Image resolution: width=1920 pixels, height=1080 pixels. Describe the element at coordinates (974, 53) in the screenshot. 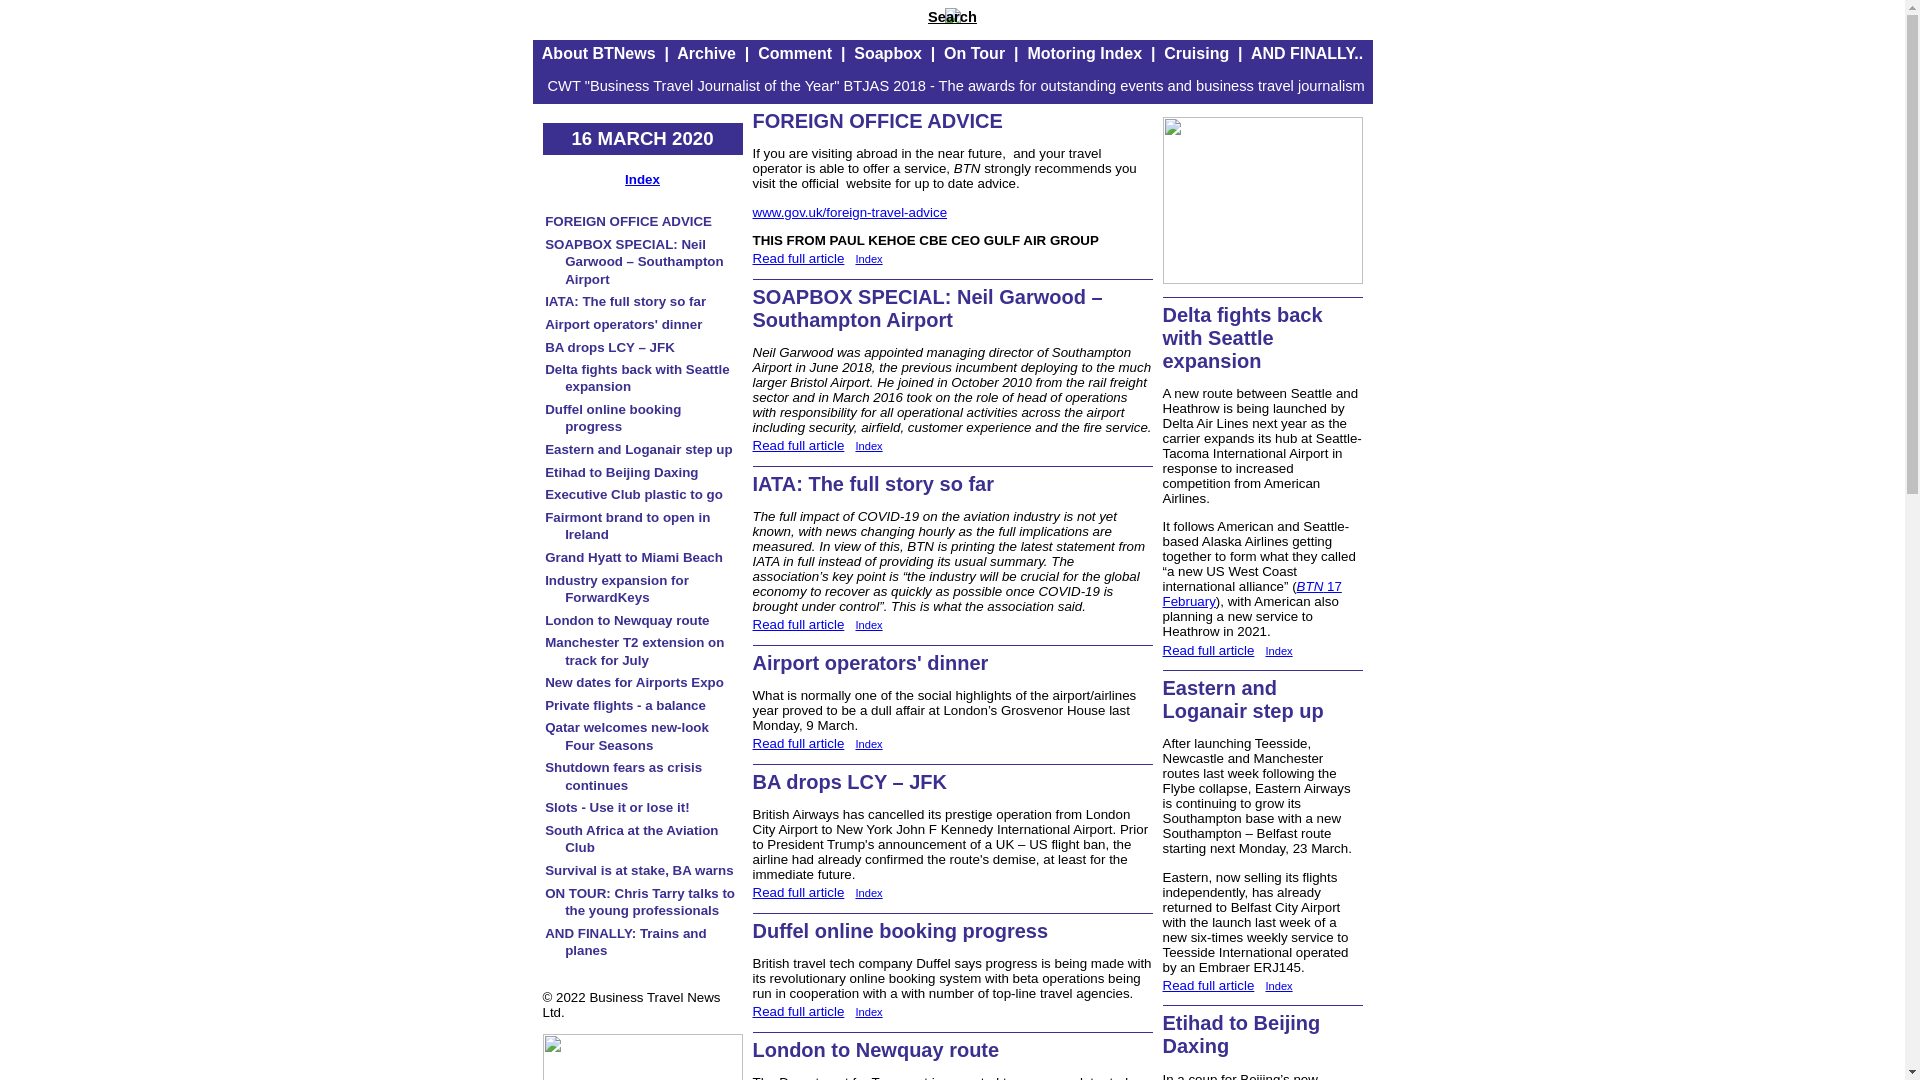

I see `On Tour` at that location.